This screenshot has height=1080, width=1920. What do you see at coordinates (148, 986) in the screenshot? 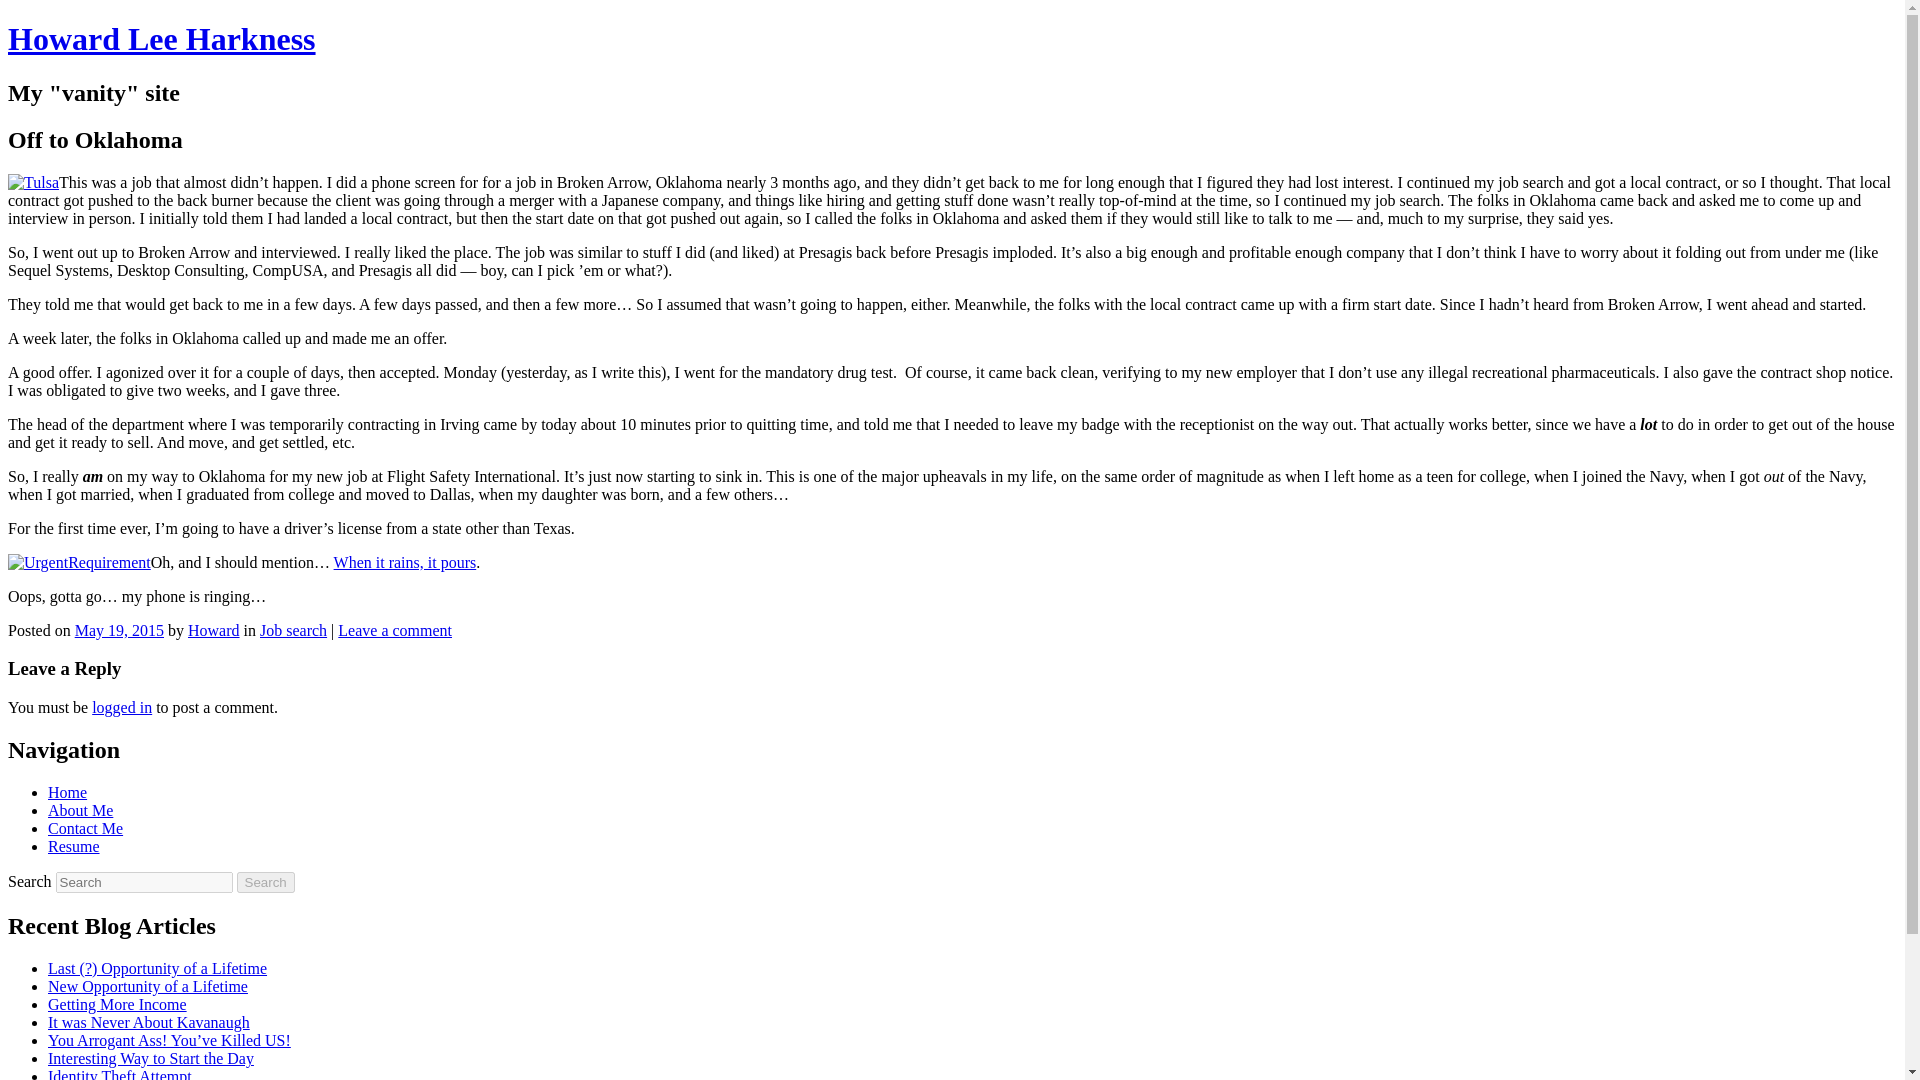
I see `New Opportunity of a Lifetime` at bounding box center [148, 986].